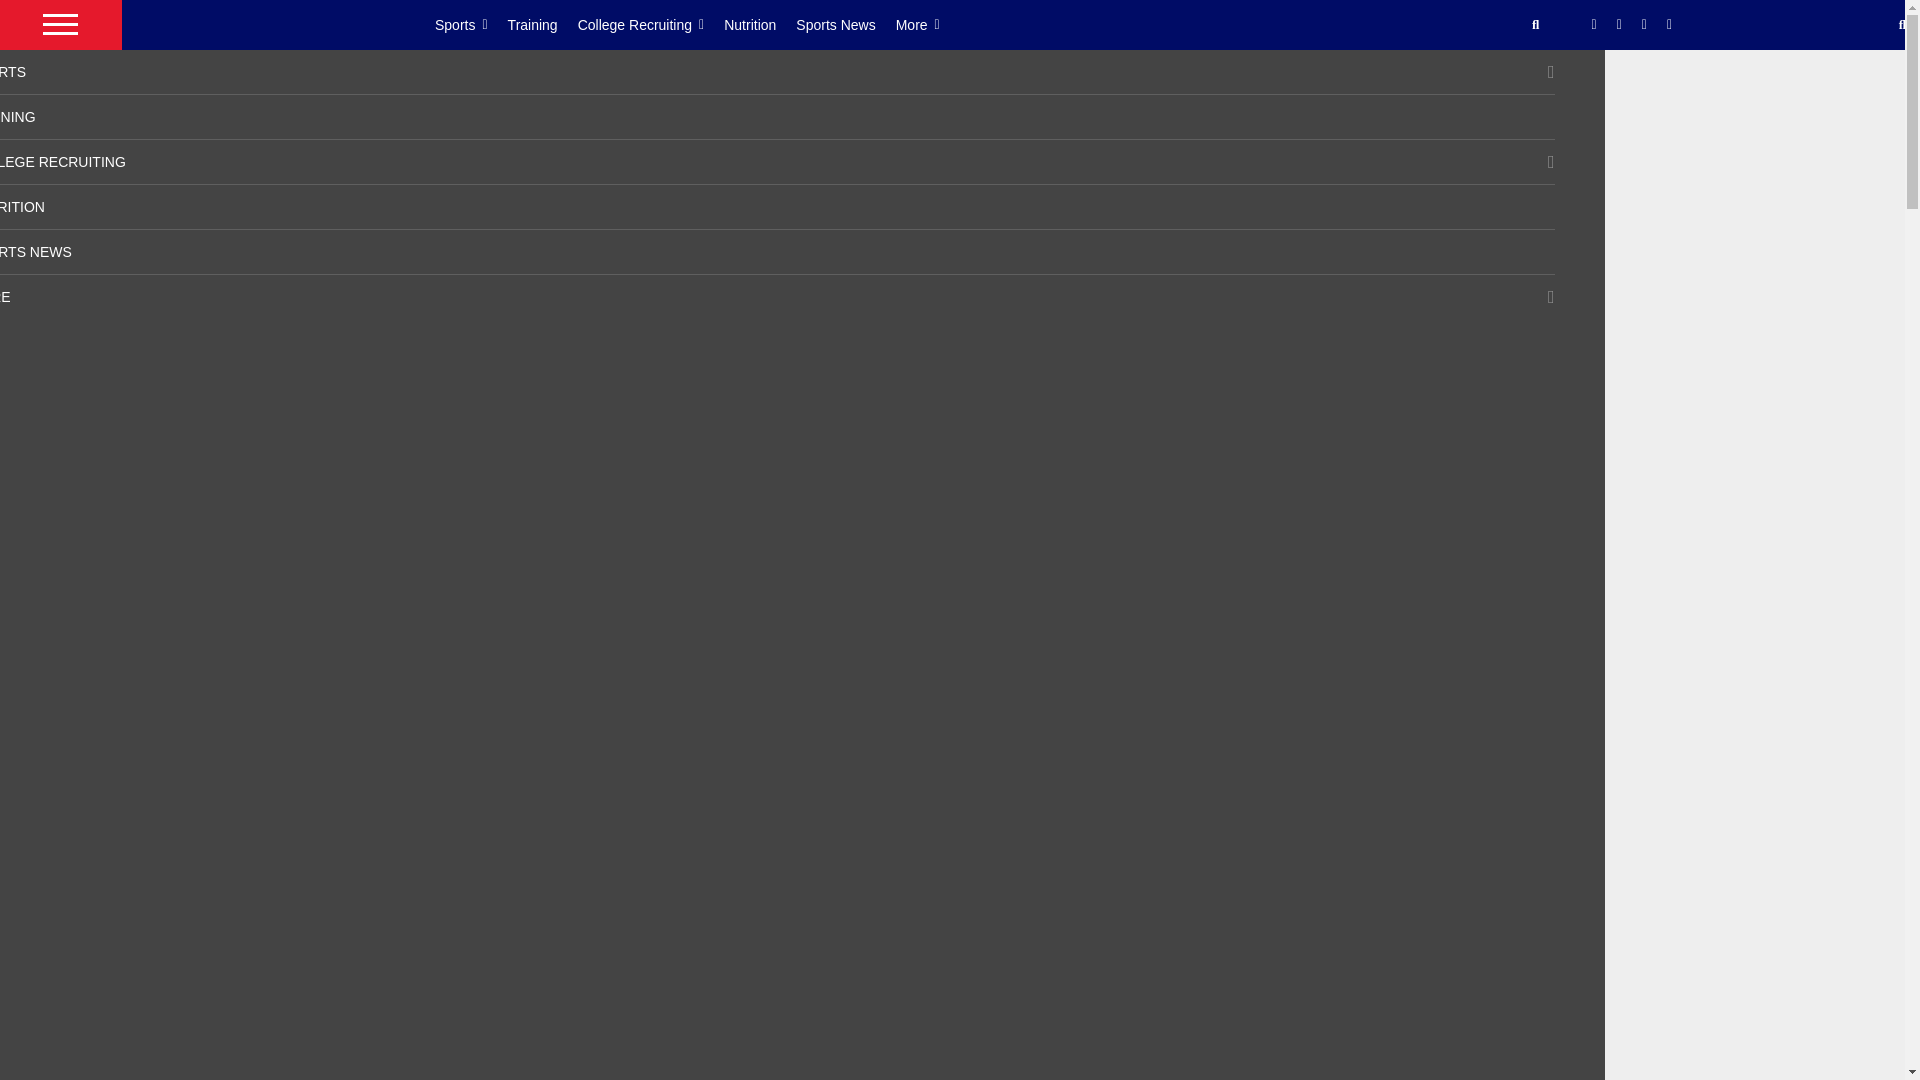  Describe the element at coordinates (542, 24) in the screenshot. I see `Training` at that location.